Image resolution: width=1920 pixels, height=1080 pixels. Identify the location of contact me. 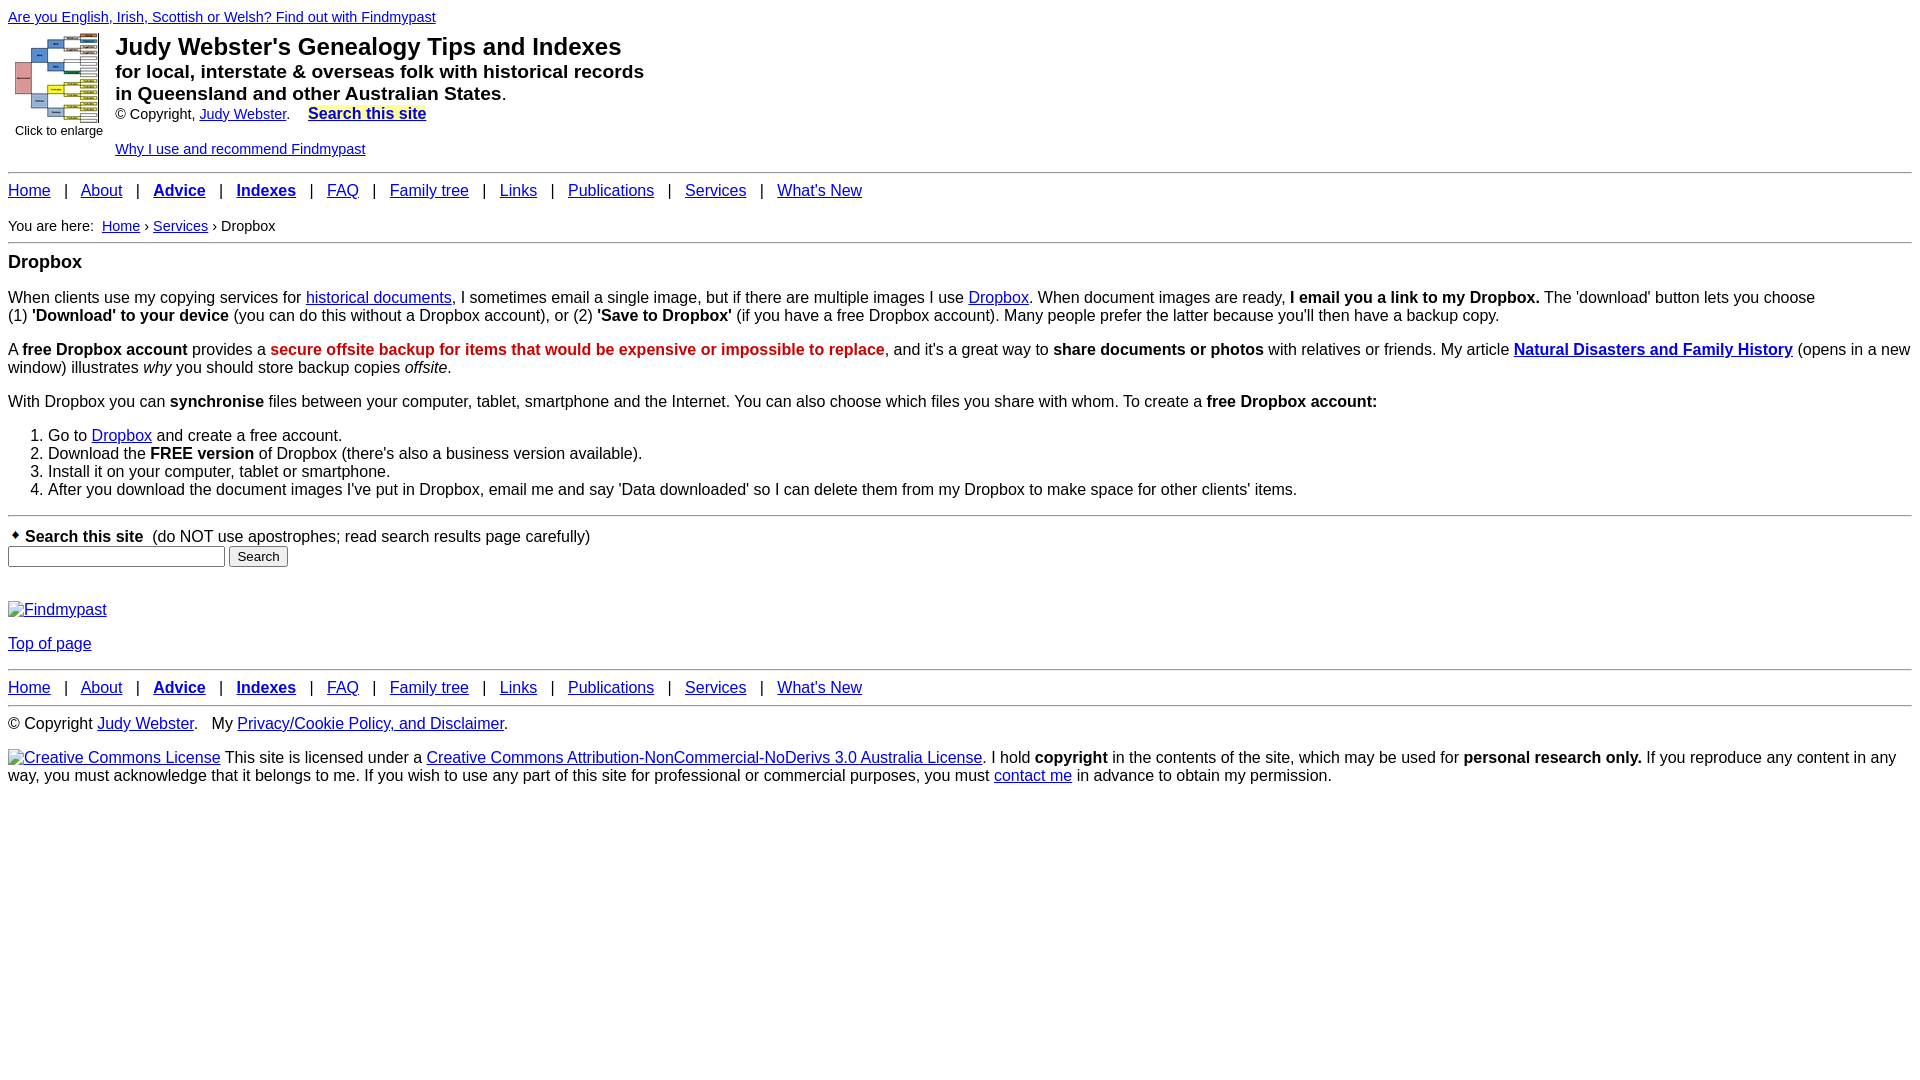
(1033, 776).